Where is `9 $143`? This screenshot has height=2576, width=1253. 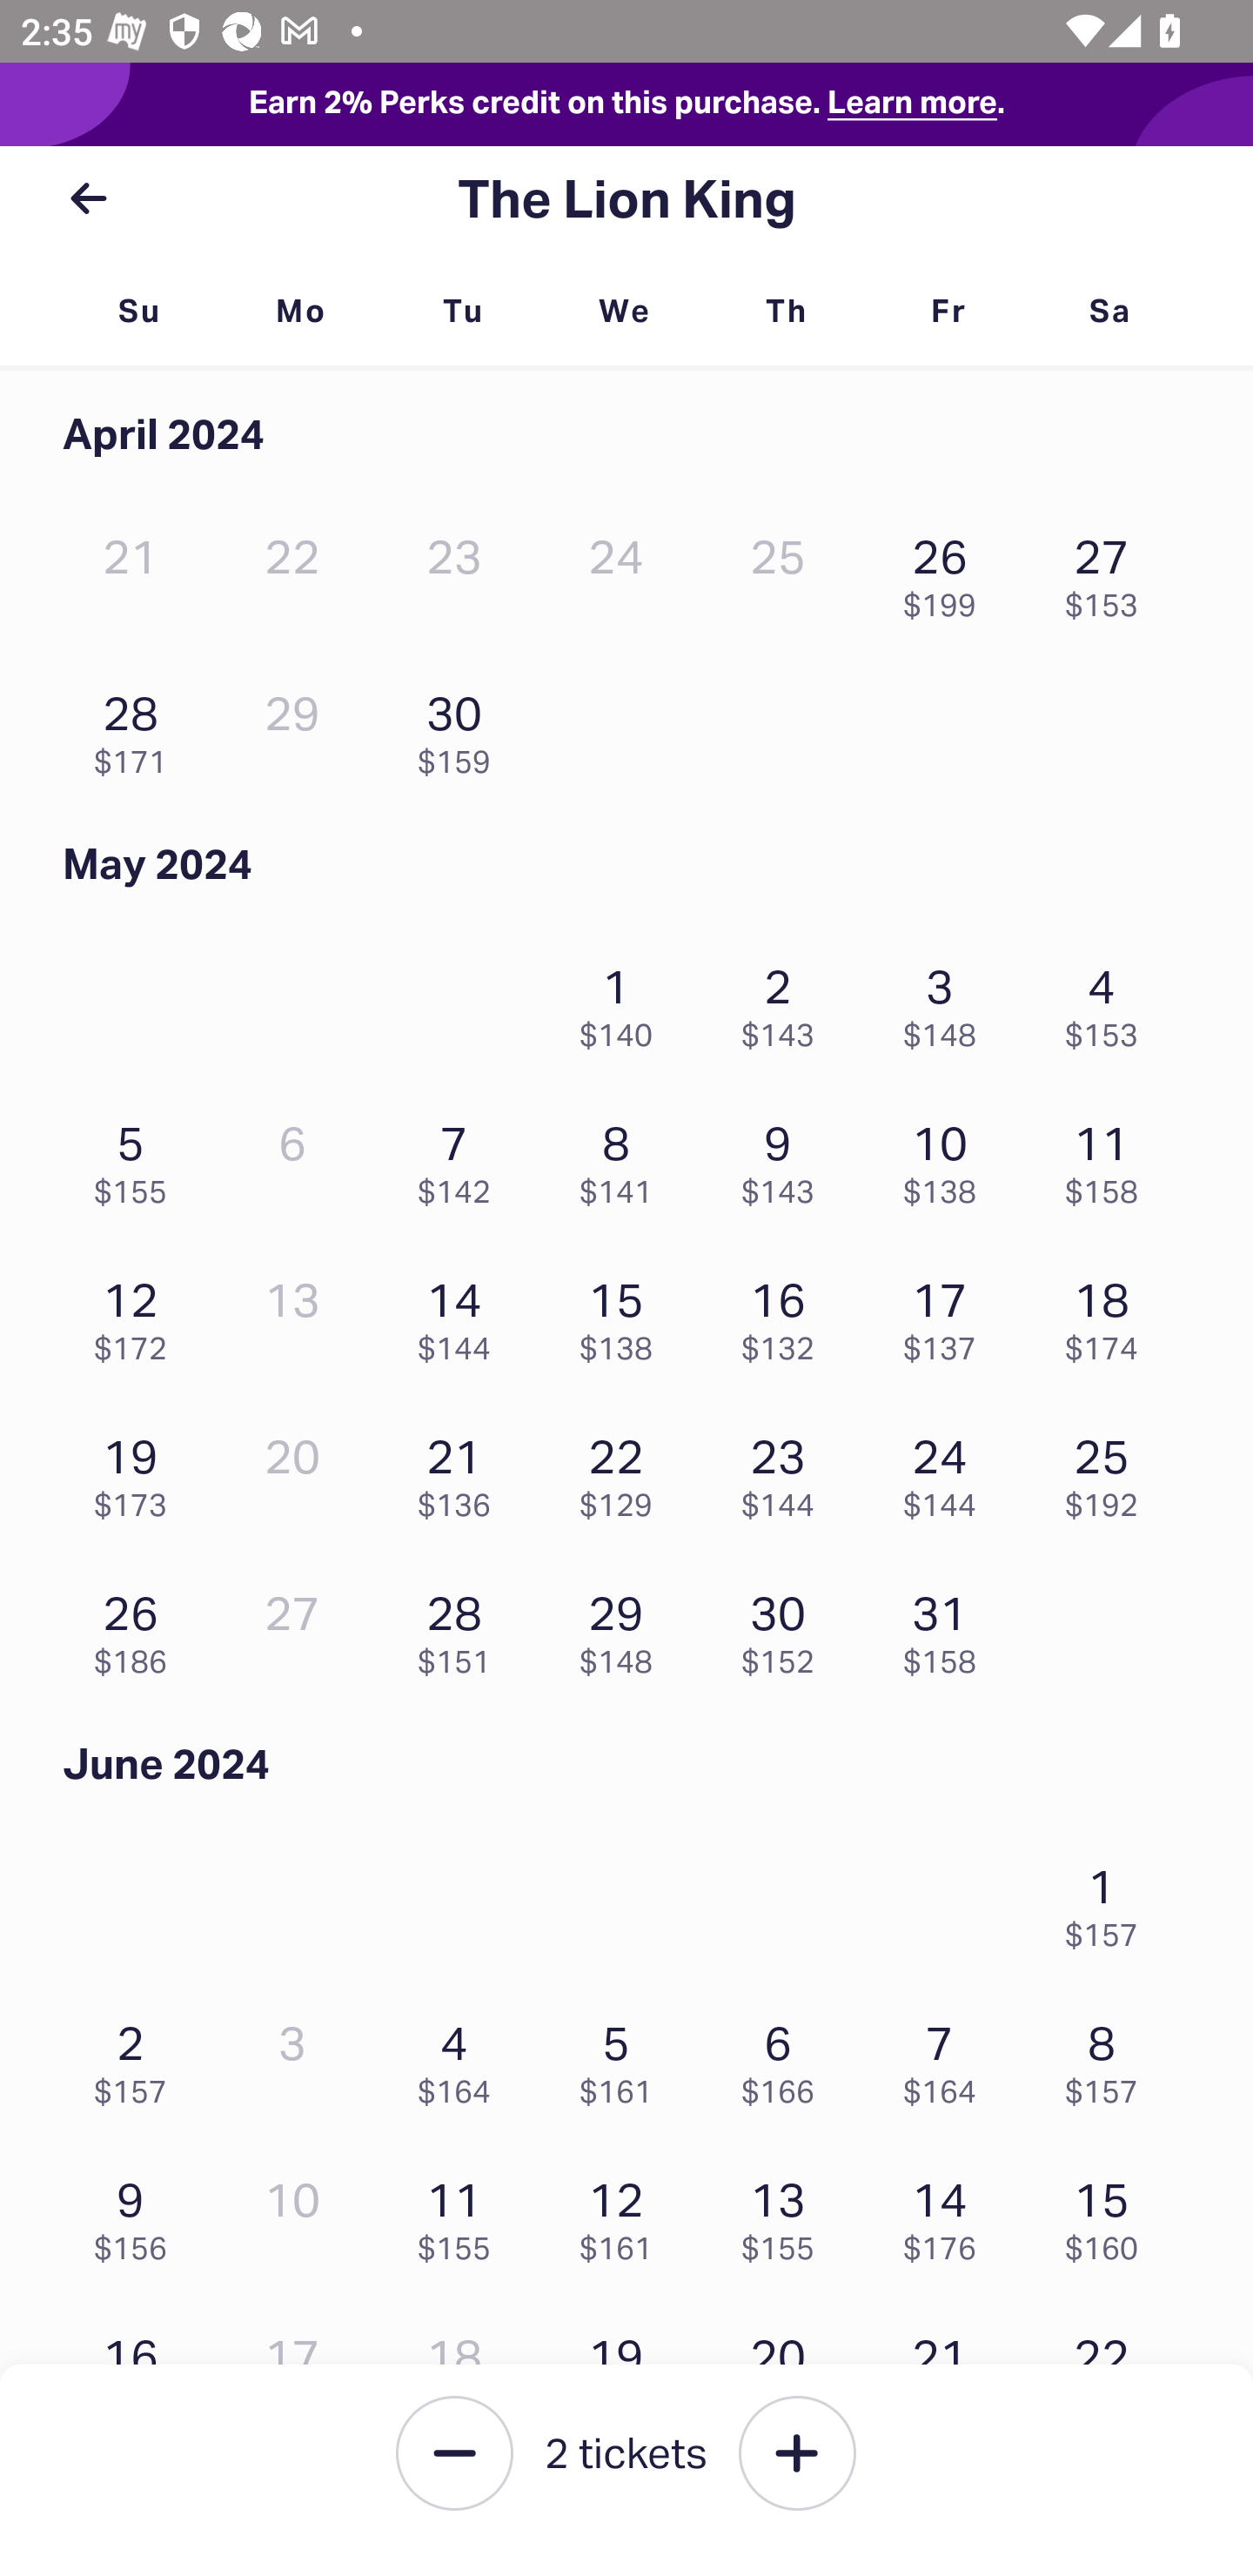 9 $143 is located at coordinates (786, 1157).